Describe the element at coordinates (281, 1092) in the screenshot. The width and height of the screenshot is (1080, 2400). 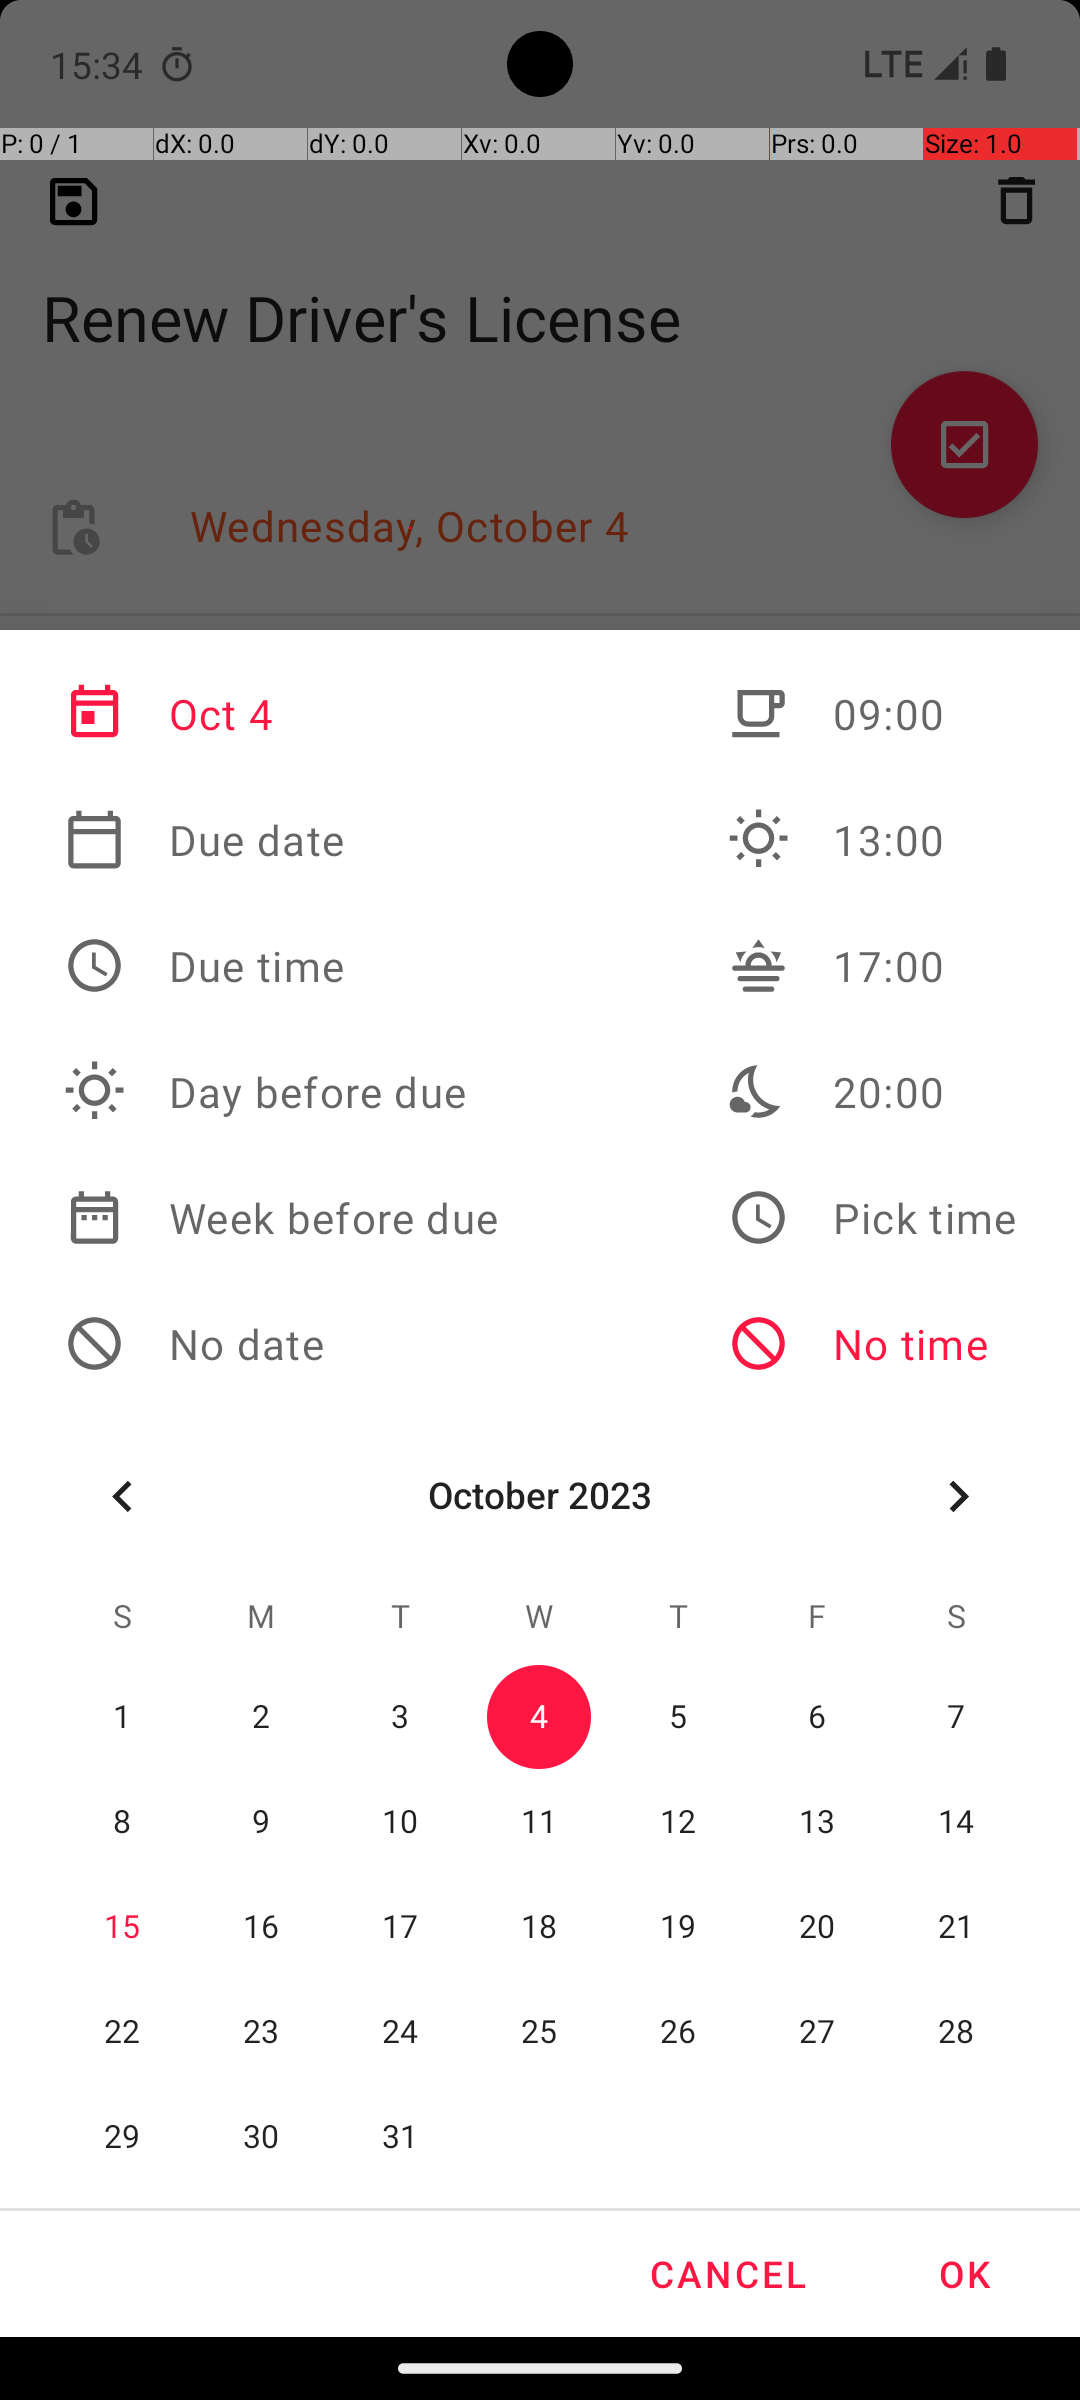
I see `Day before due` at that location.